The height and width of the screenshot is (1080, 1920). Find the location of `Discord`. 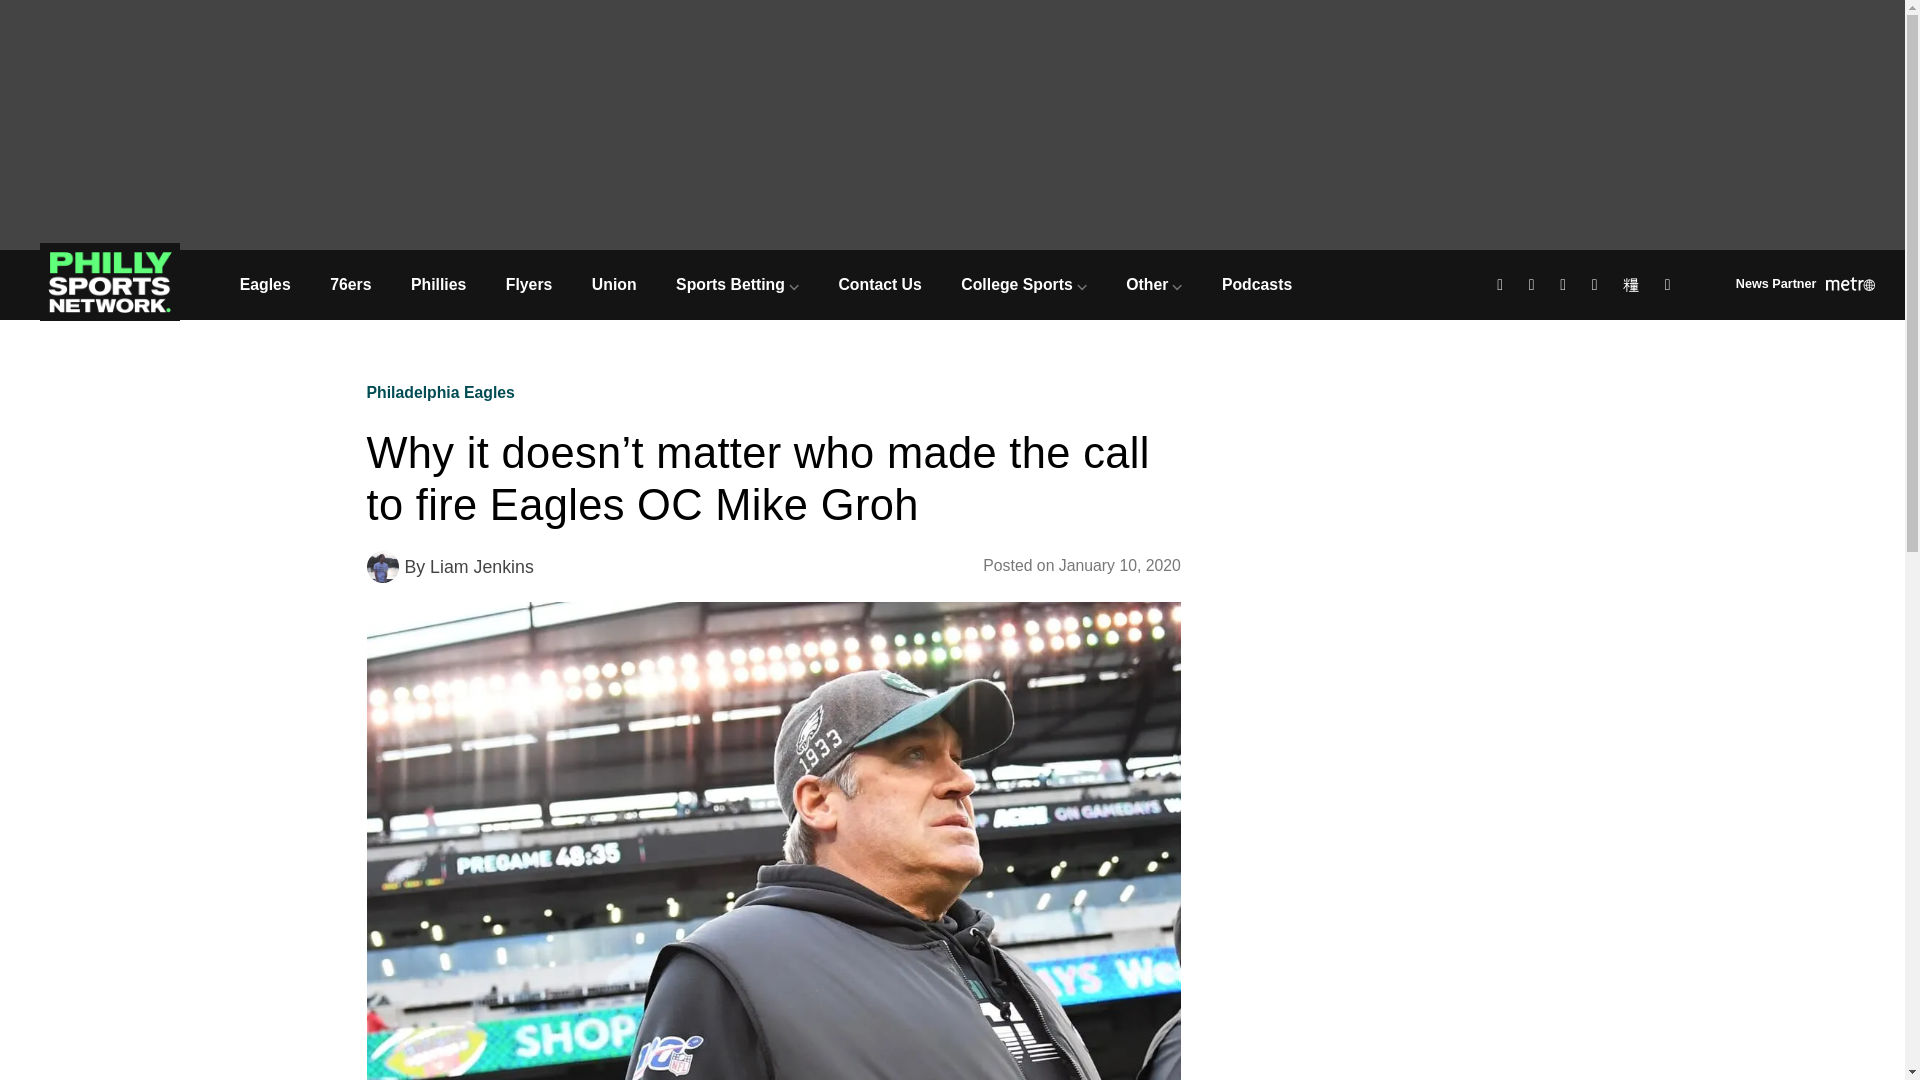

Discord is located at coordinates (1670, 286).